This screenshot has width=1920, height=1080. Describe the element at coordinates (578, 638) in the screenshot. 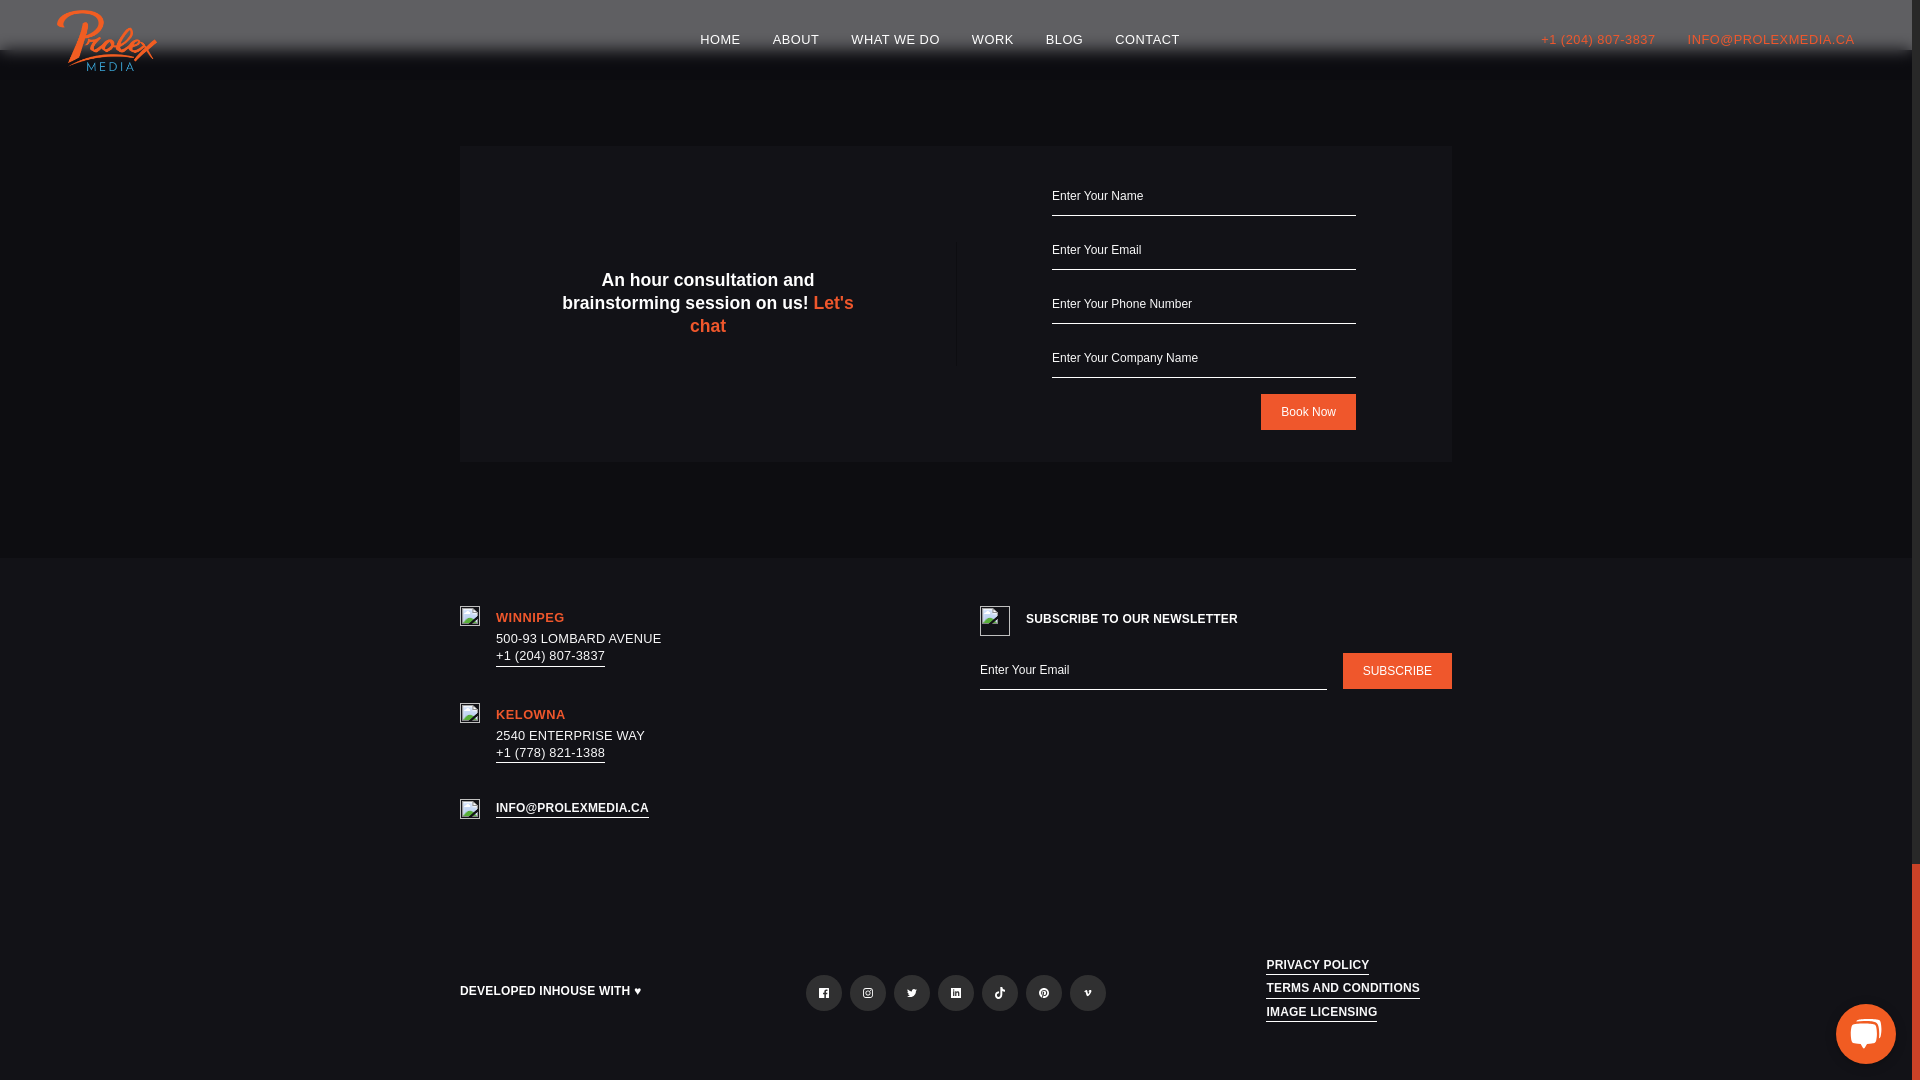

I see `500-93 LOMBARD AVENUE` at that location.